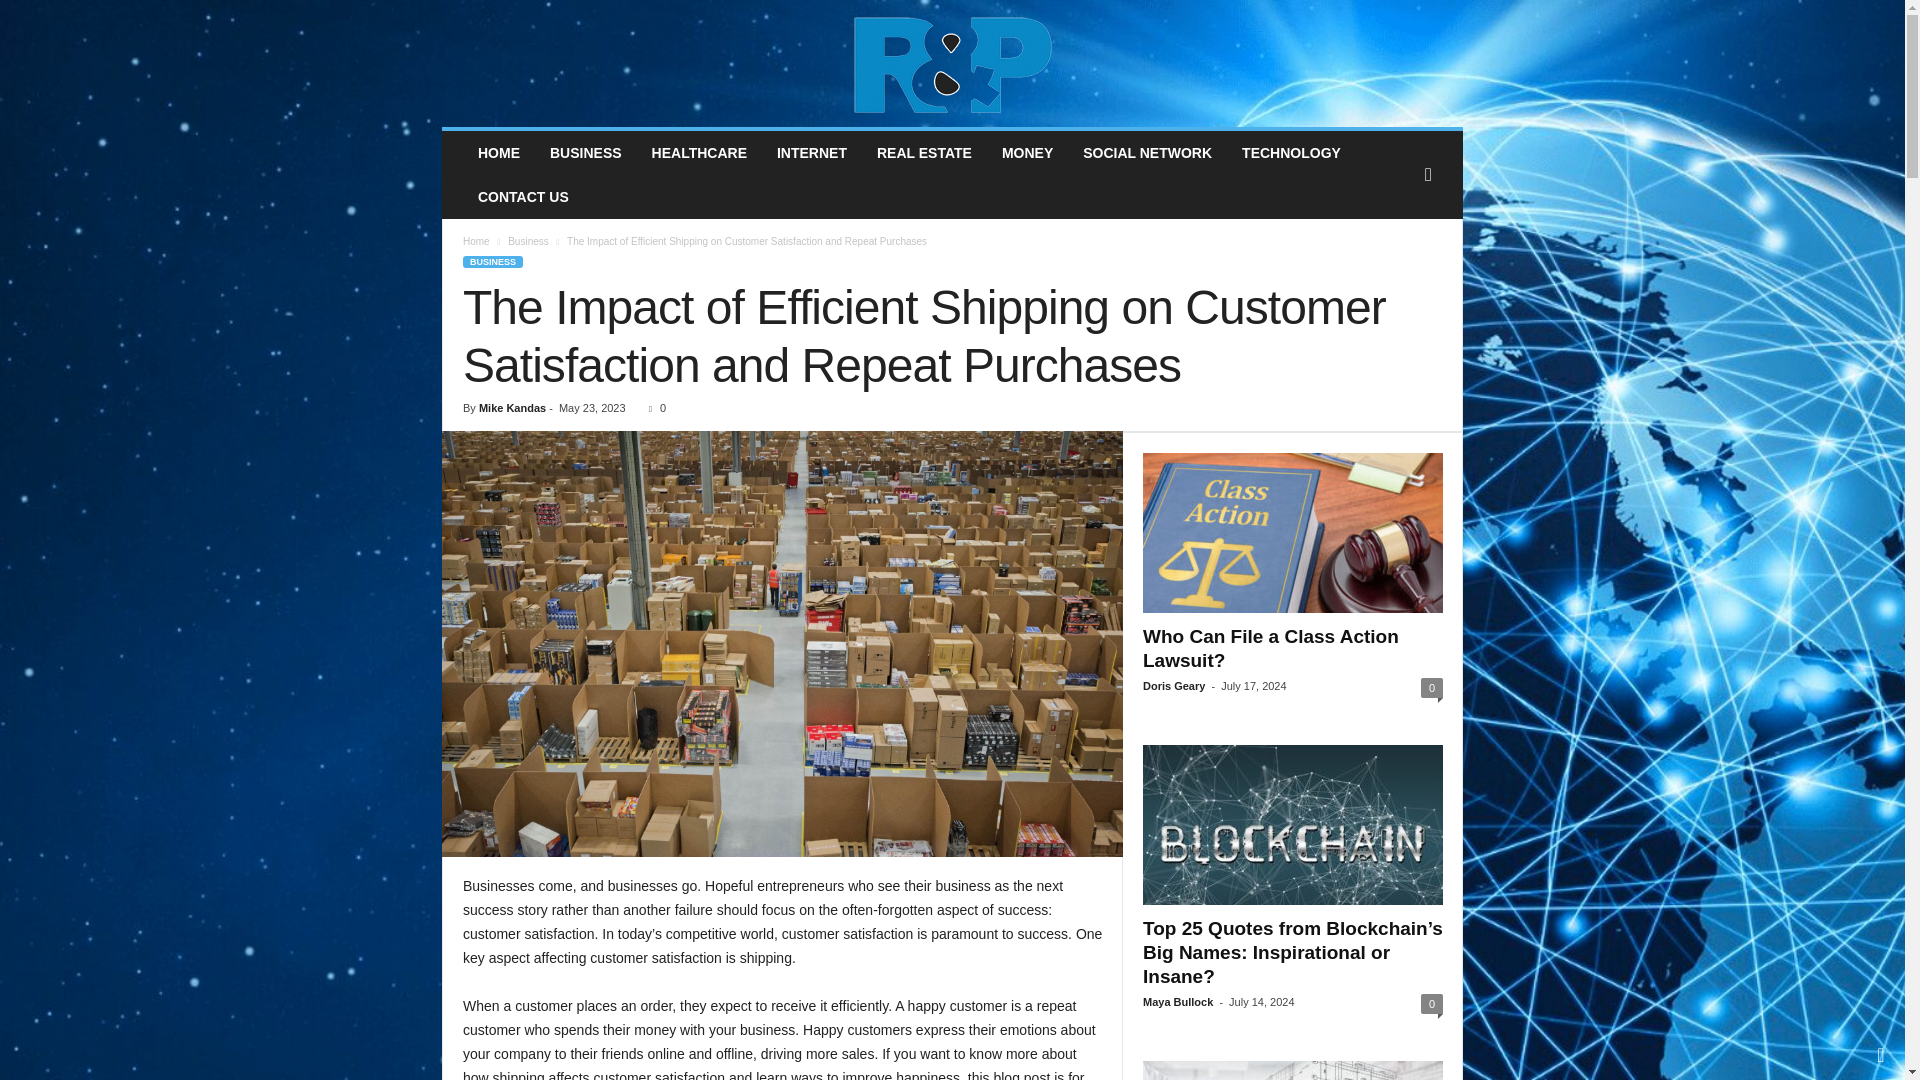 The height and width of the screenshot is (1080, 1920). I want to click on SOCIAL NETWORK, so click(1146, 152).